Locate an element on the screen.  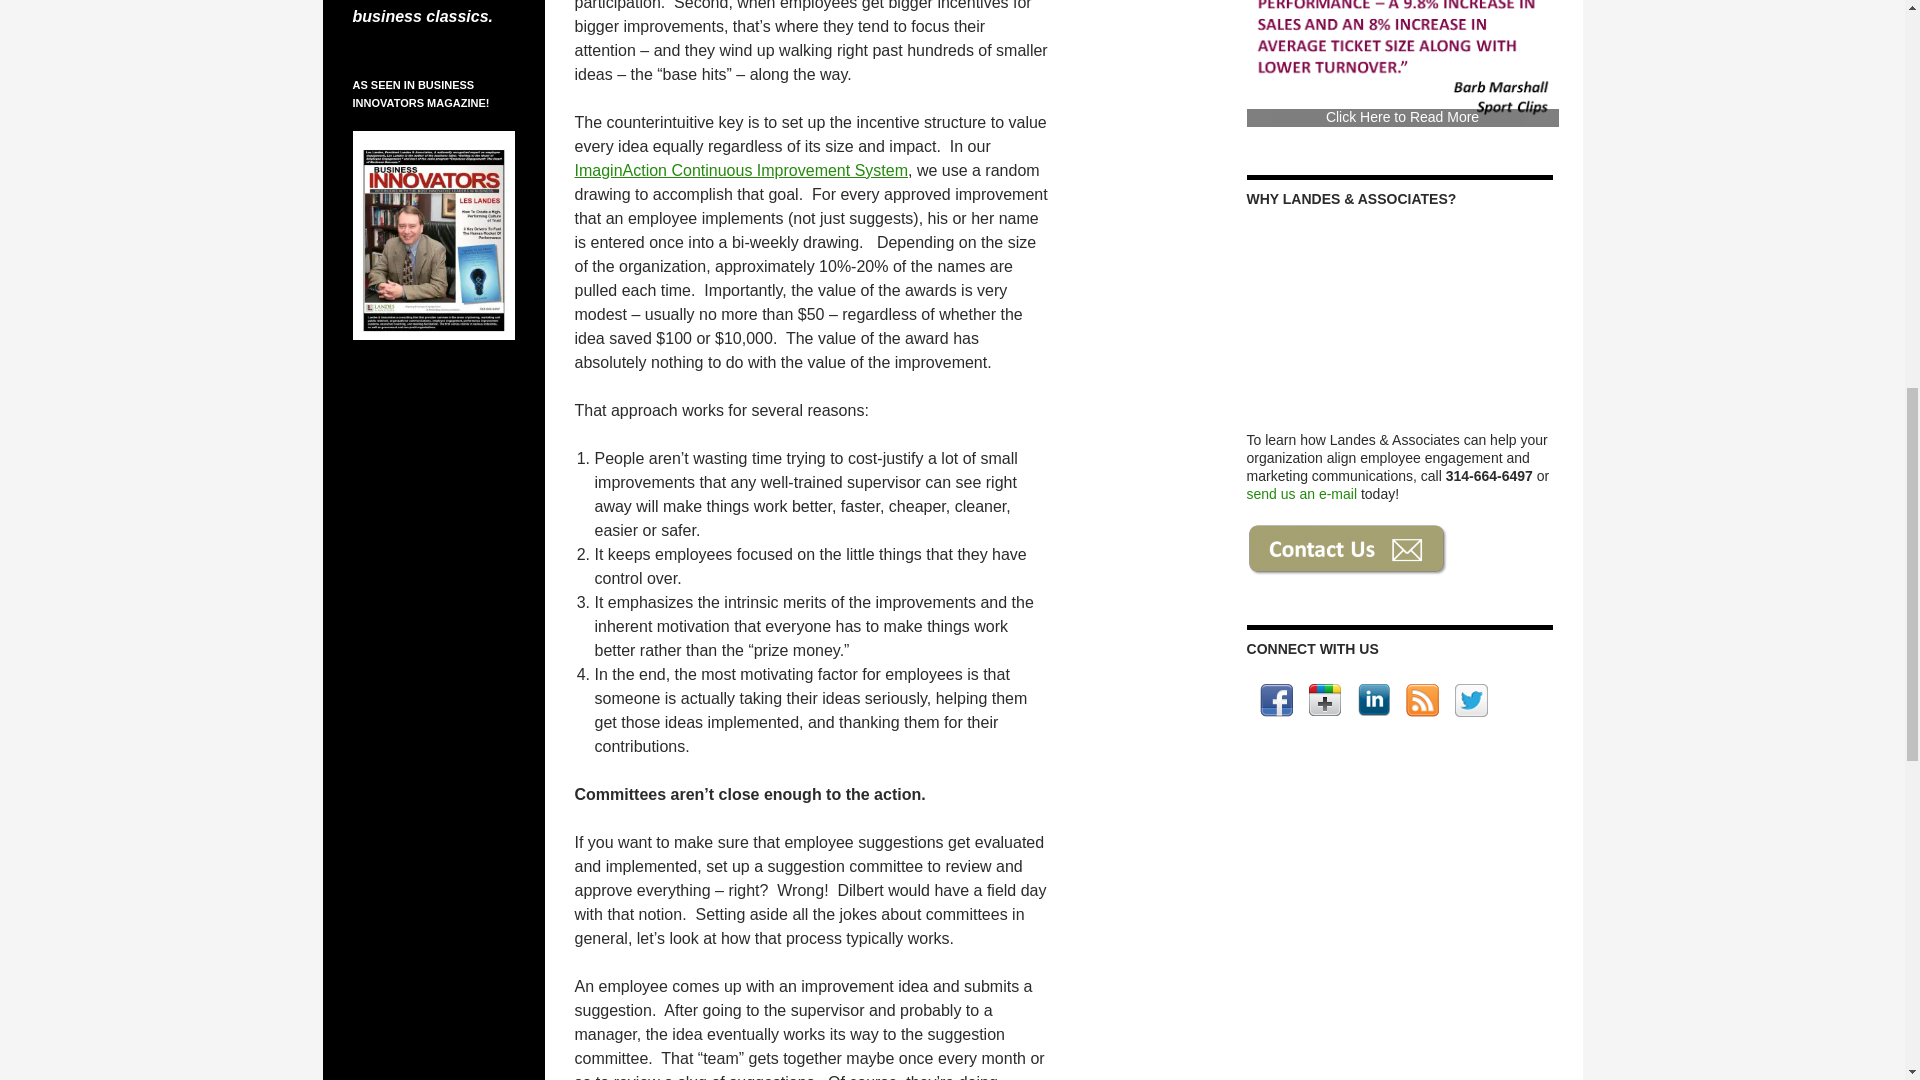
Contact Us is located at coordinates (1348, 548).